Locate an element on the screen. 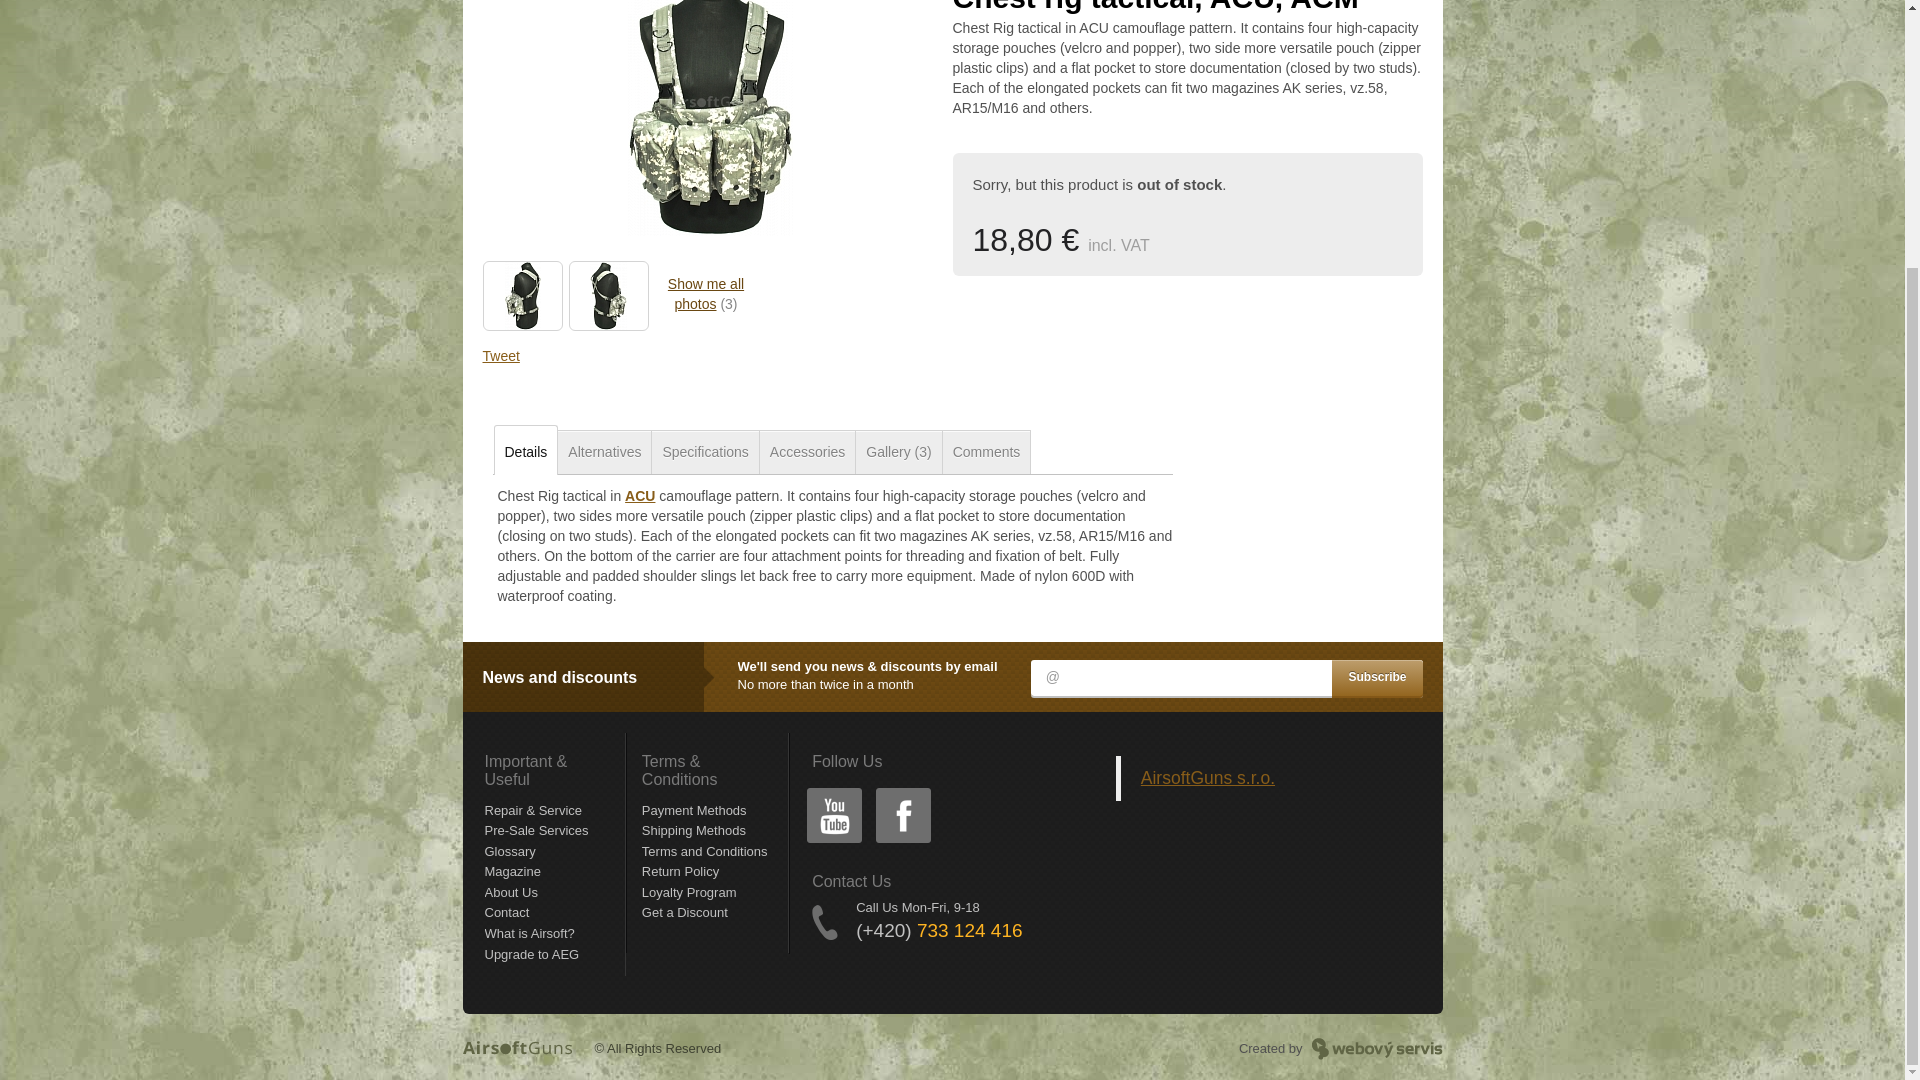 This screenshot has width=1920, height=1080. Chest rig tactical, ACU, ACM is located at coordinates (708, 130).